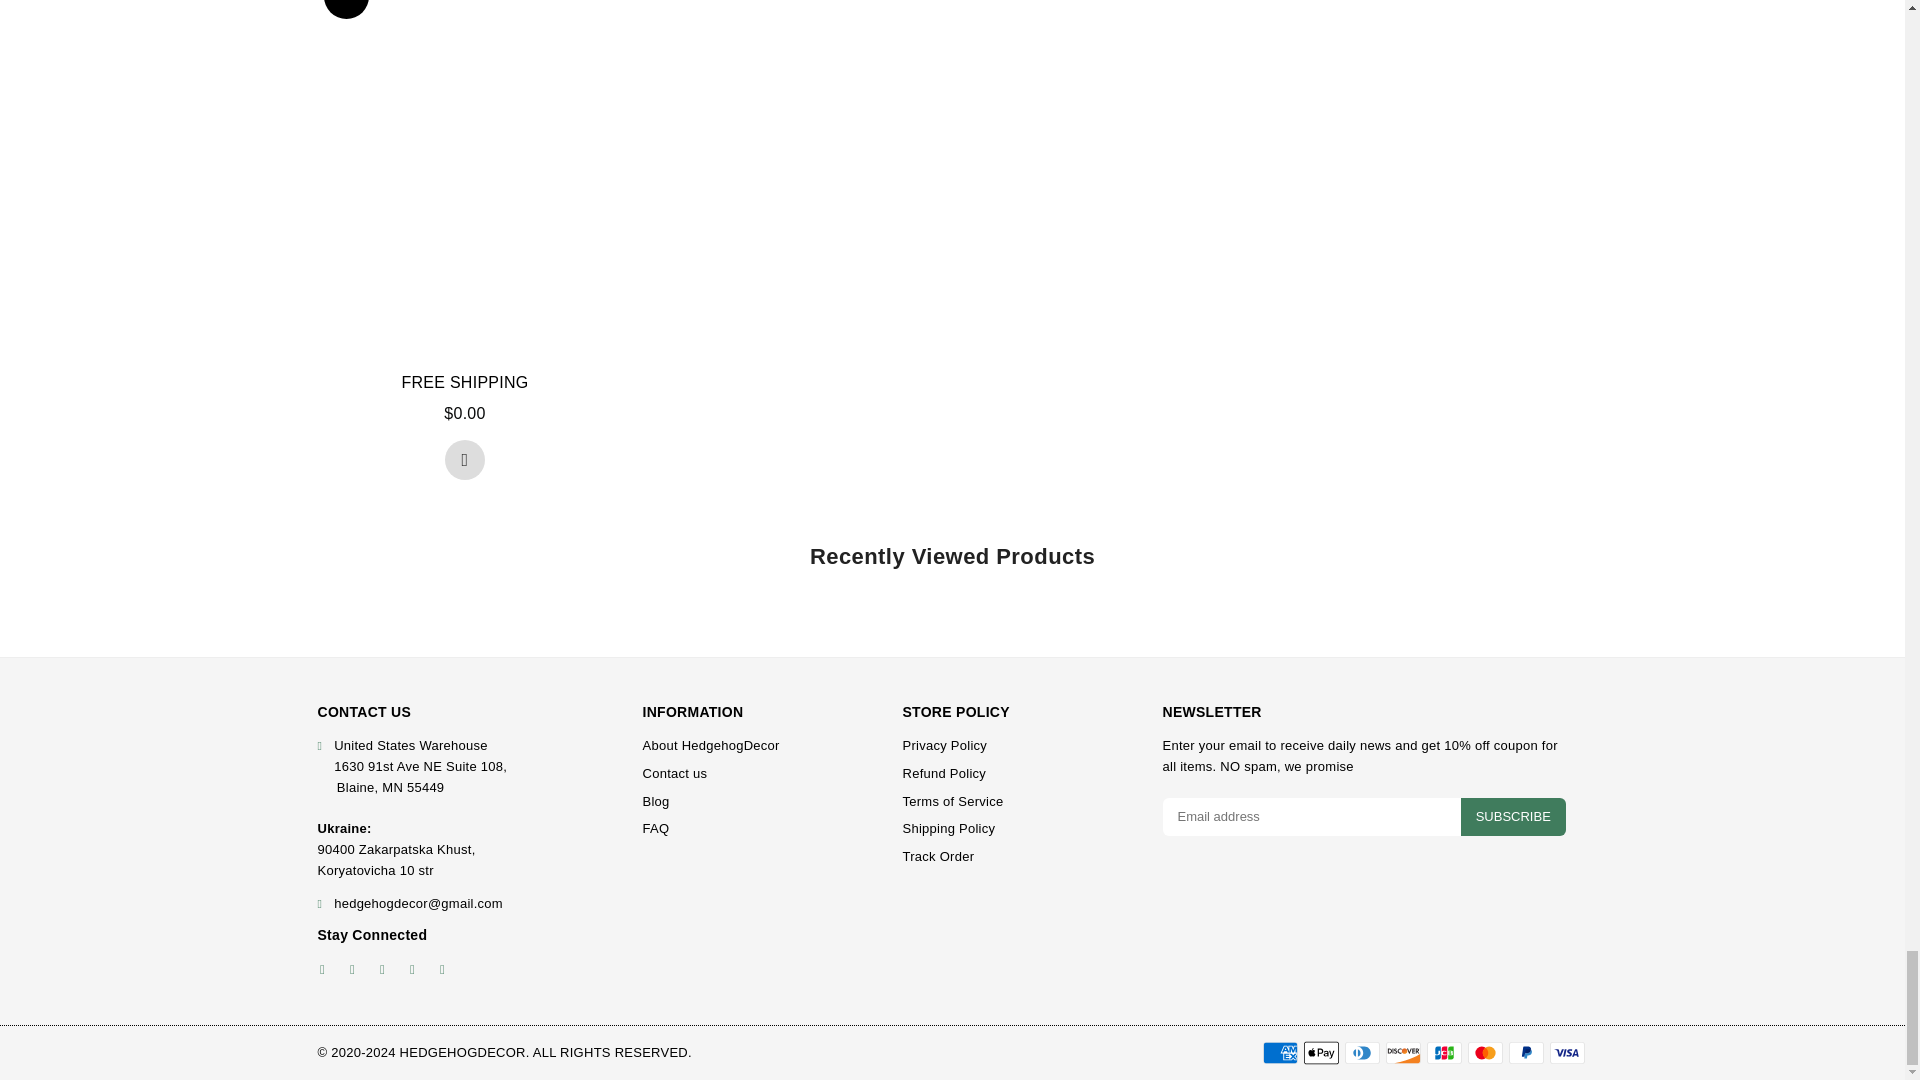 This screenshot has height=1080, width=1920. I want to click on Discover, so click(1403, 1052).